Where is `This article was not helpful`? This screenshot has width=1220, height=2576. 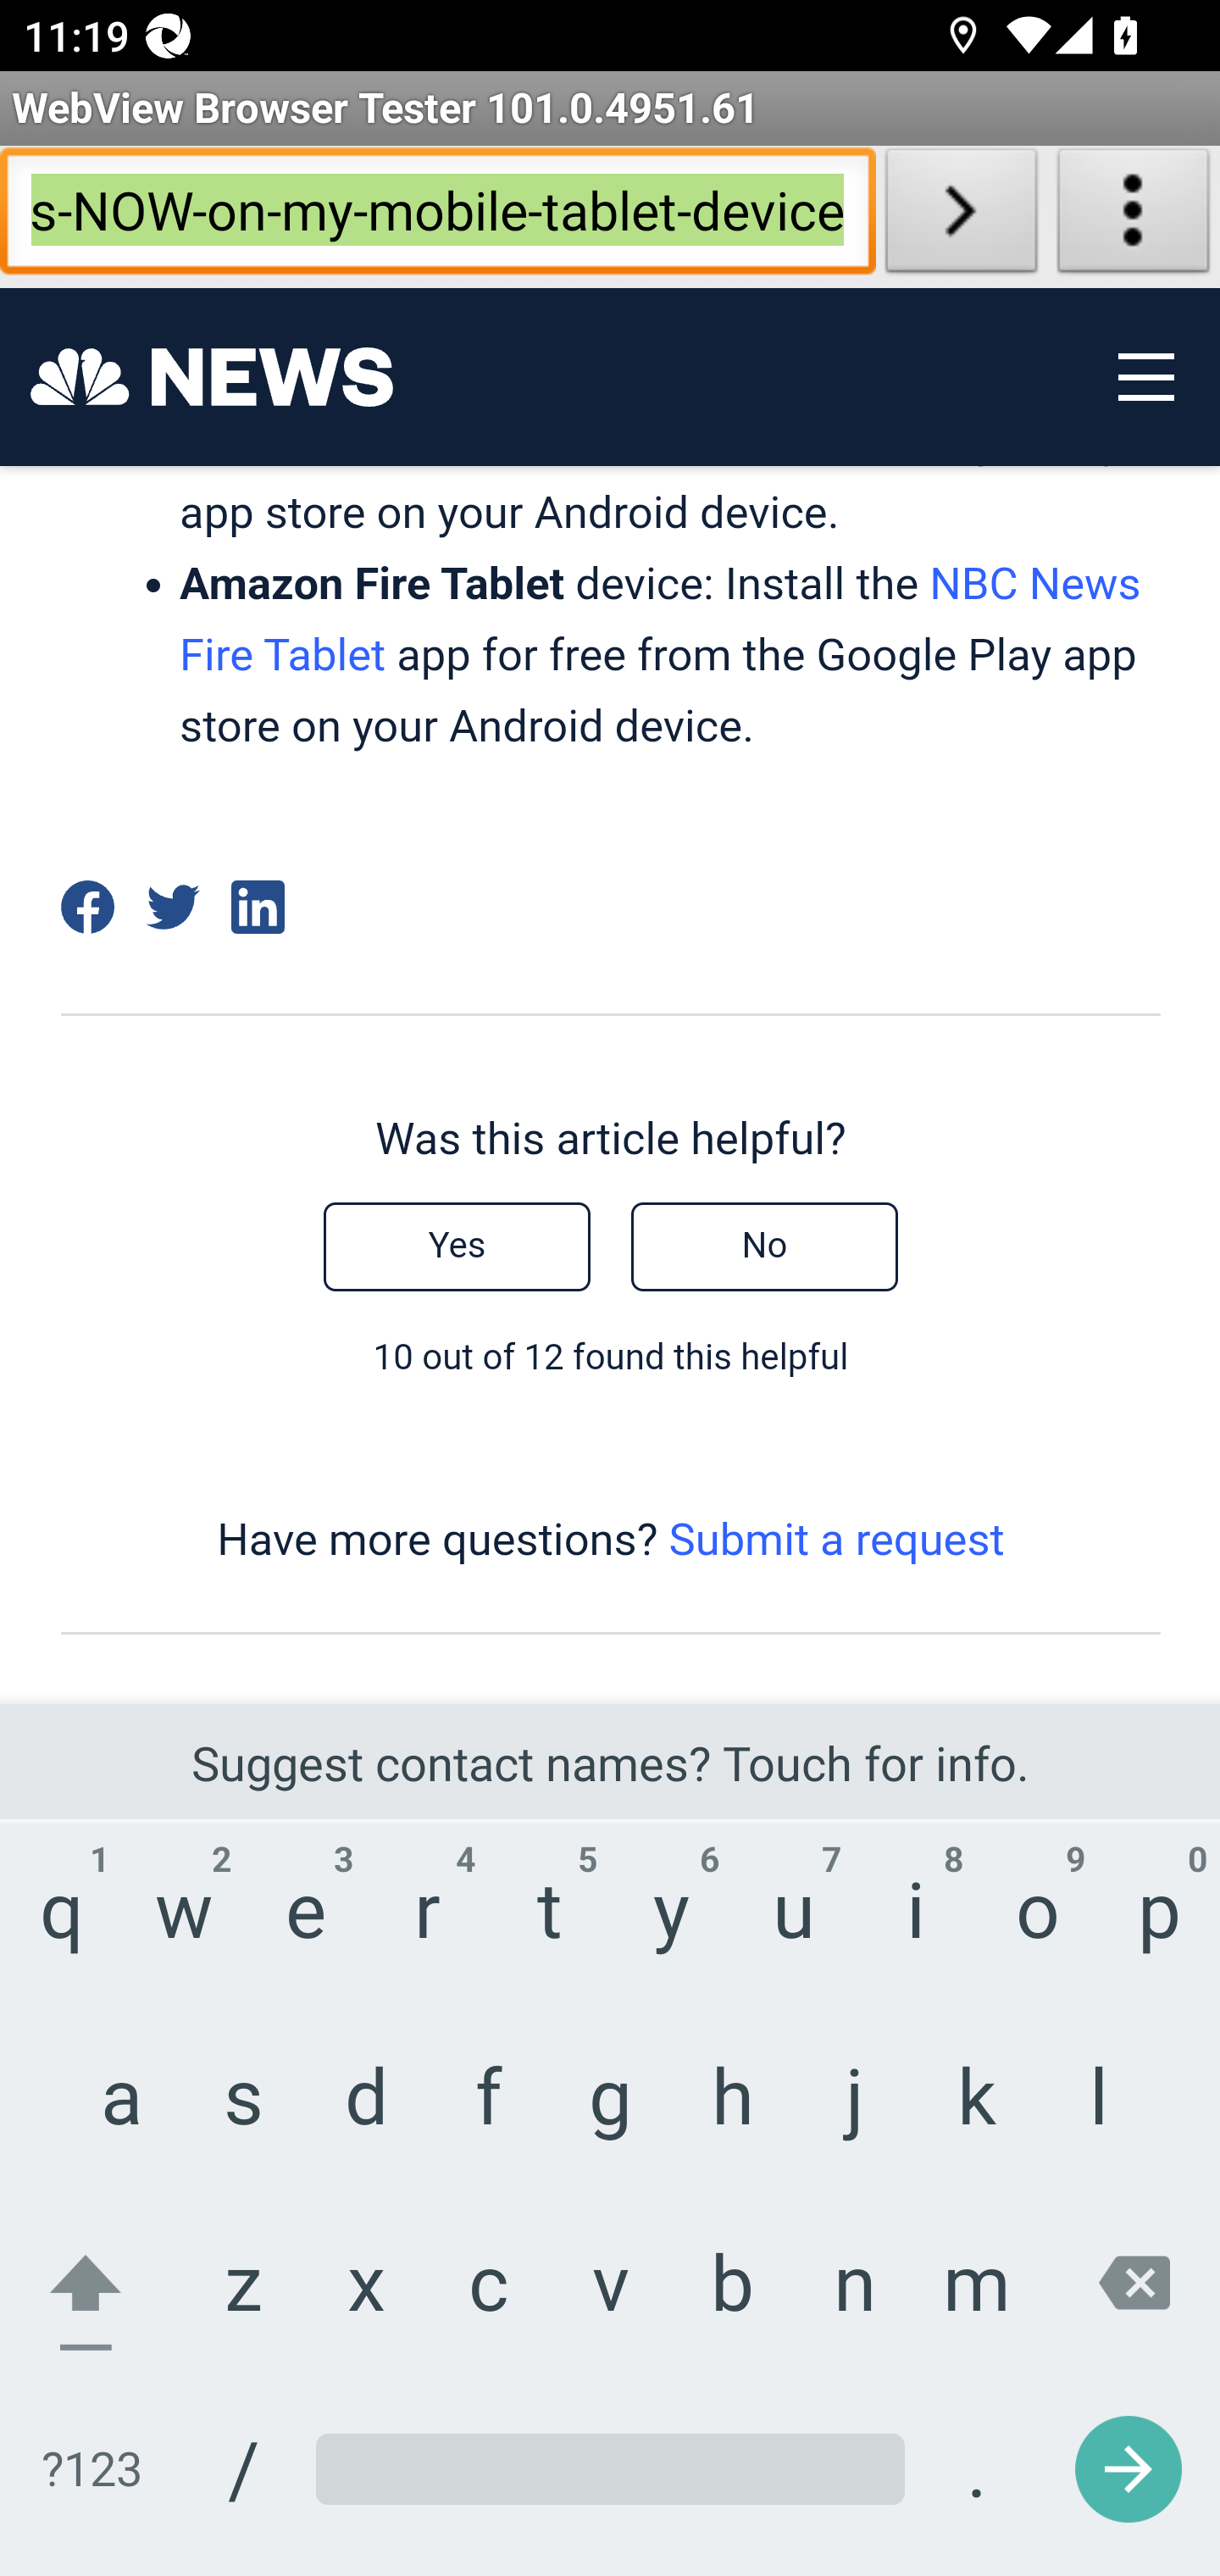 This article was not helpful is located at coordinates (764, 1247).